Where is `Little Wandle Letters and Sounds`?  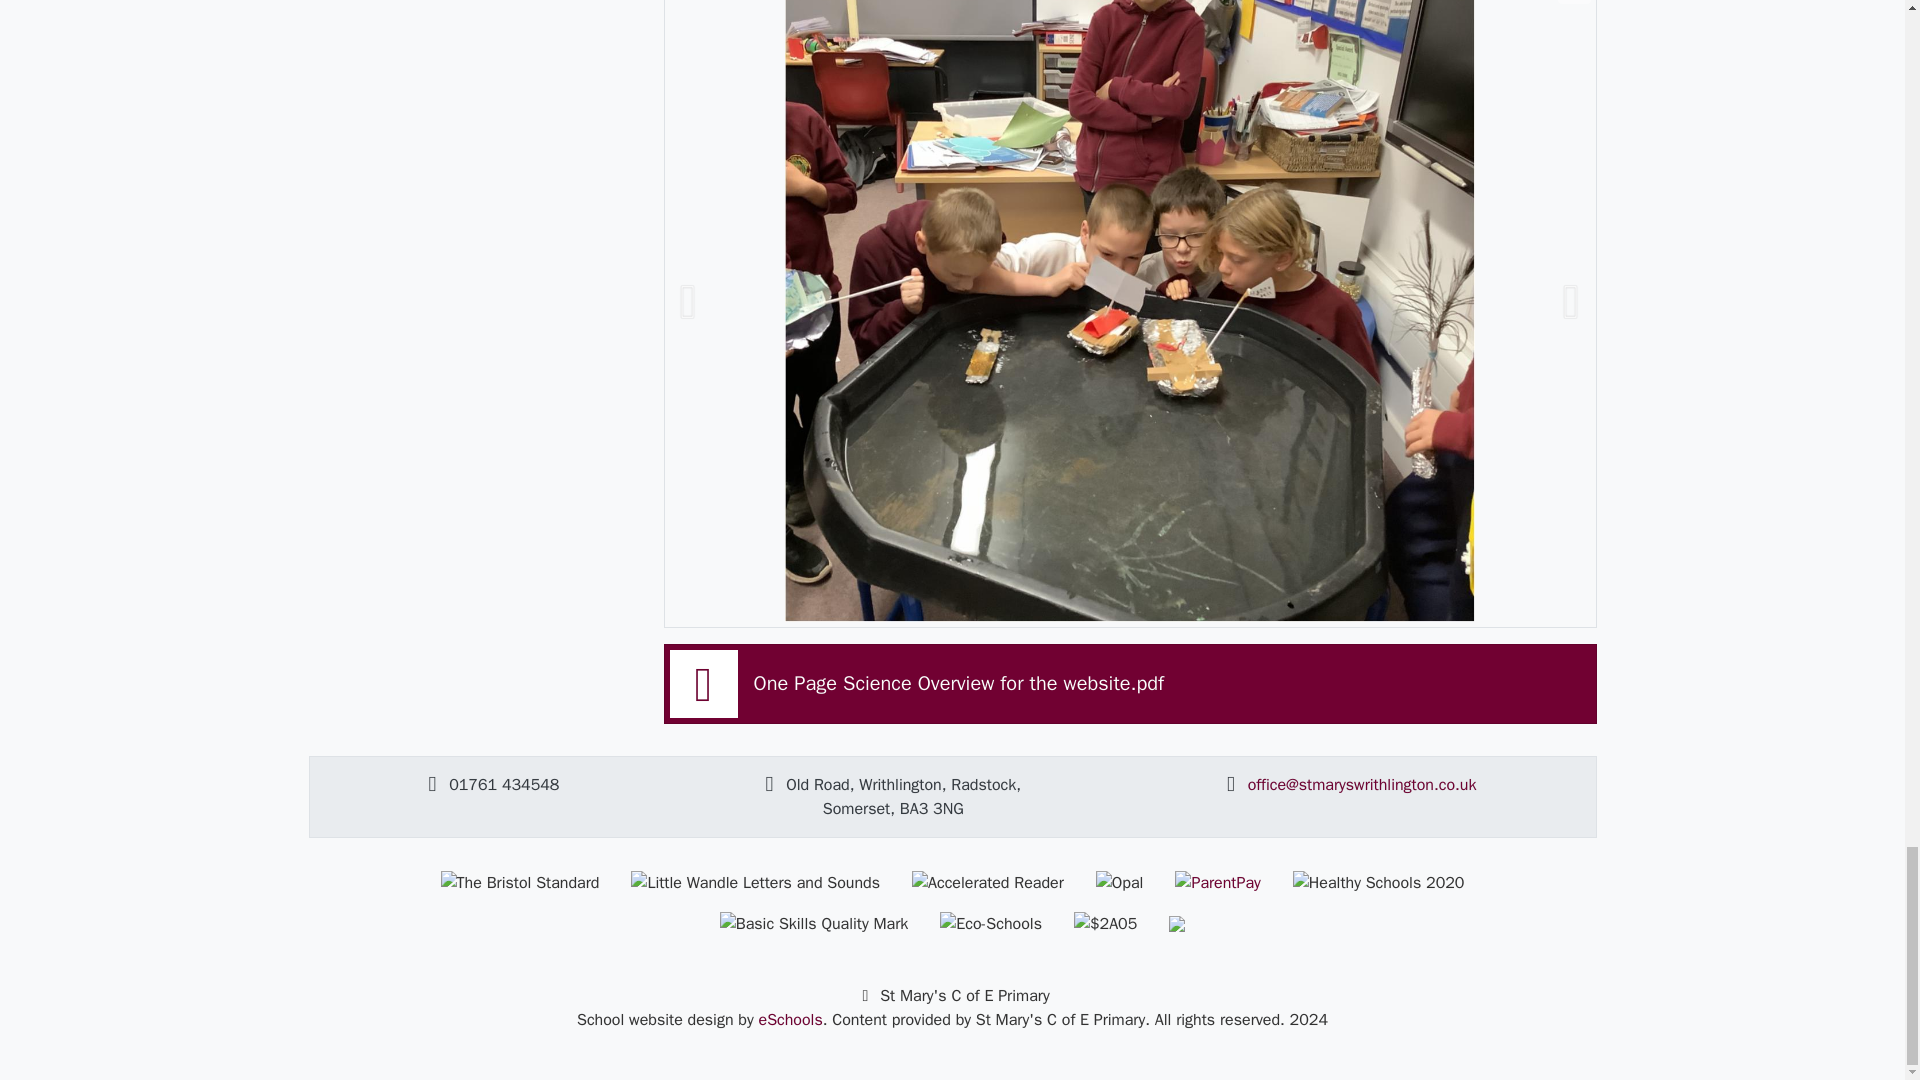
Little Wandle Letters and Sounds is located at coordinates (755, 882).